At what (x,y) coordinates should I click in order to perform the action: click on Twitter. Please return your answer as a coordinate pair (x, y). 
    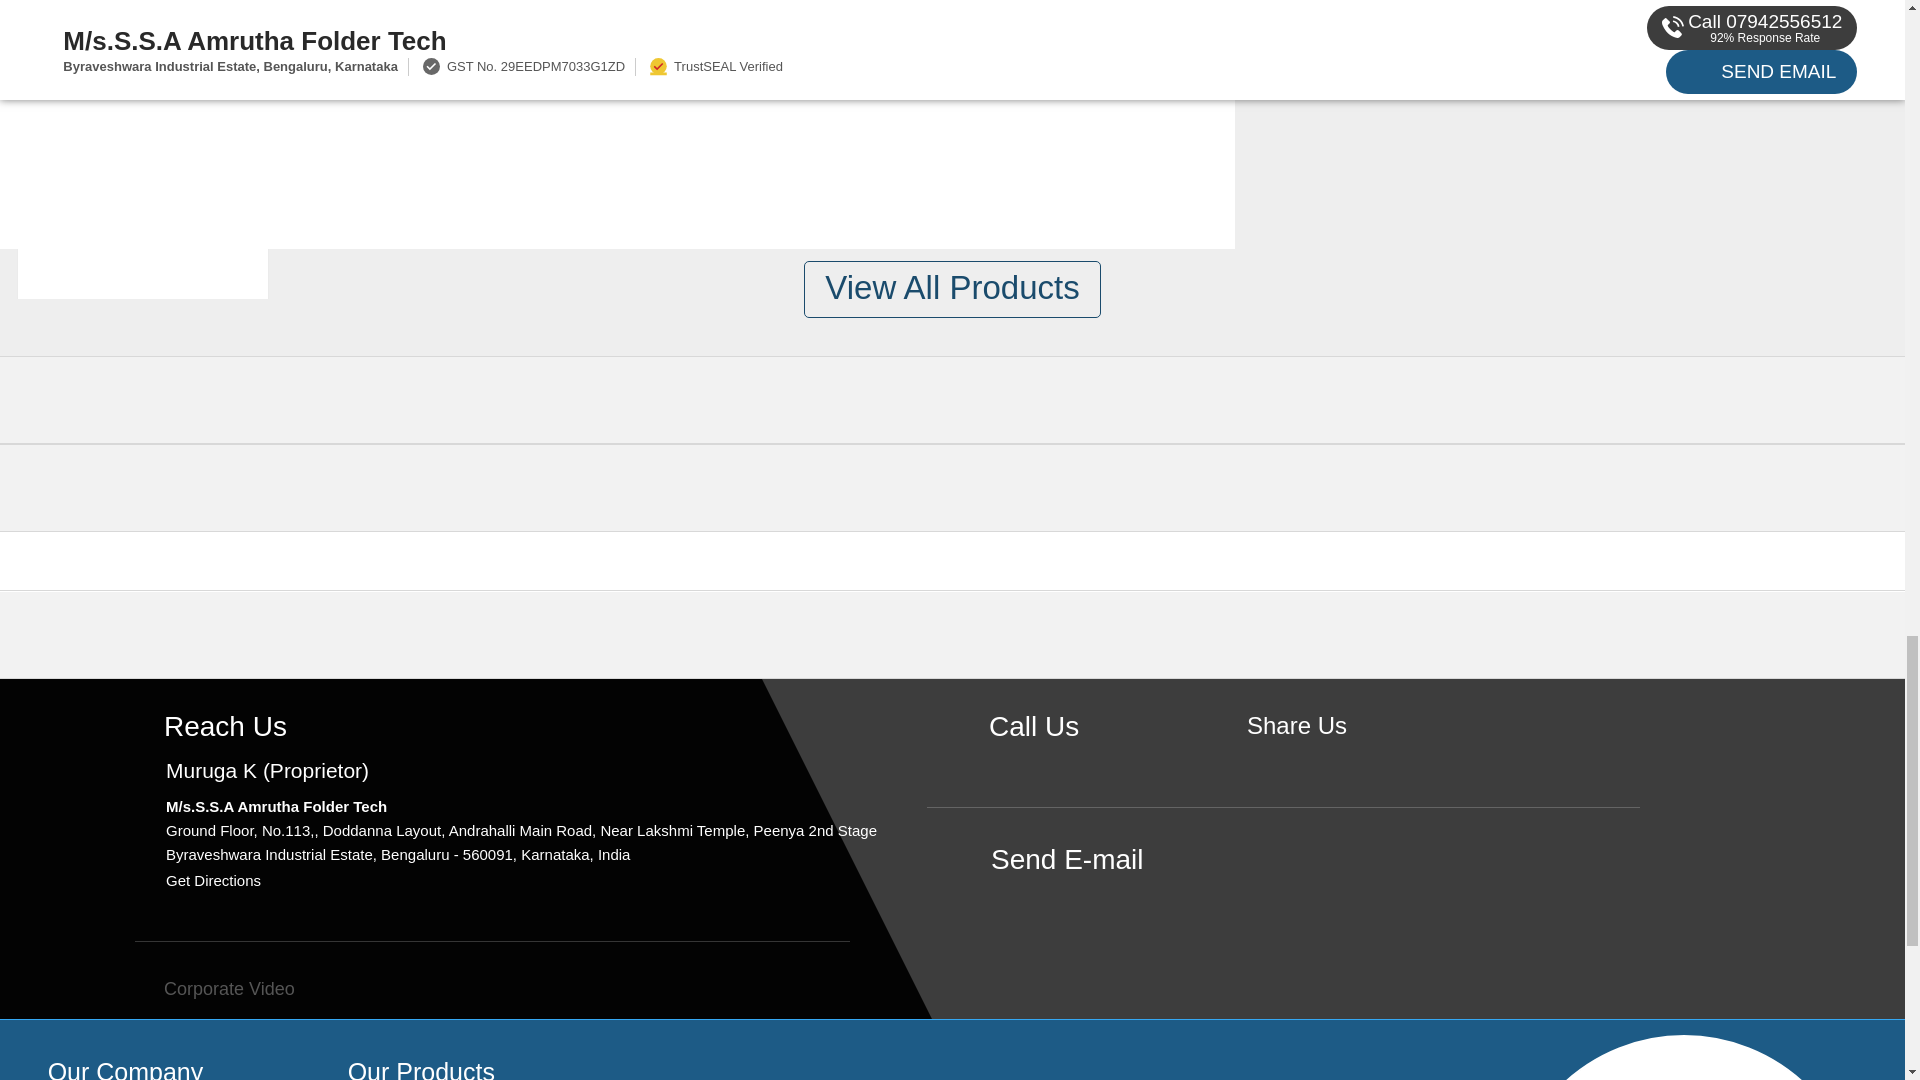
    Looking at the image, I should click on (1328, 760).